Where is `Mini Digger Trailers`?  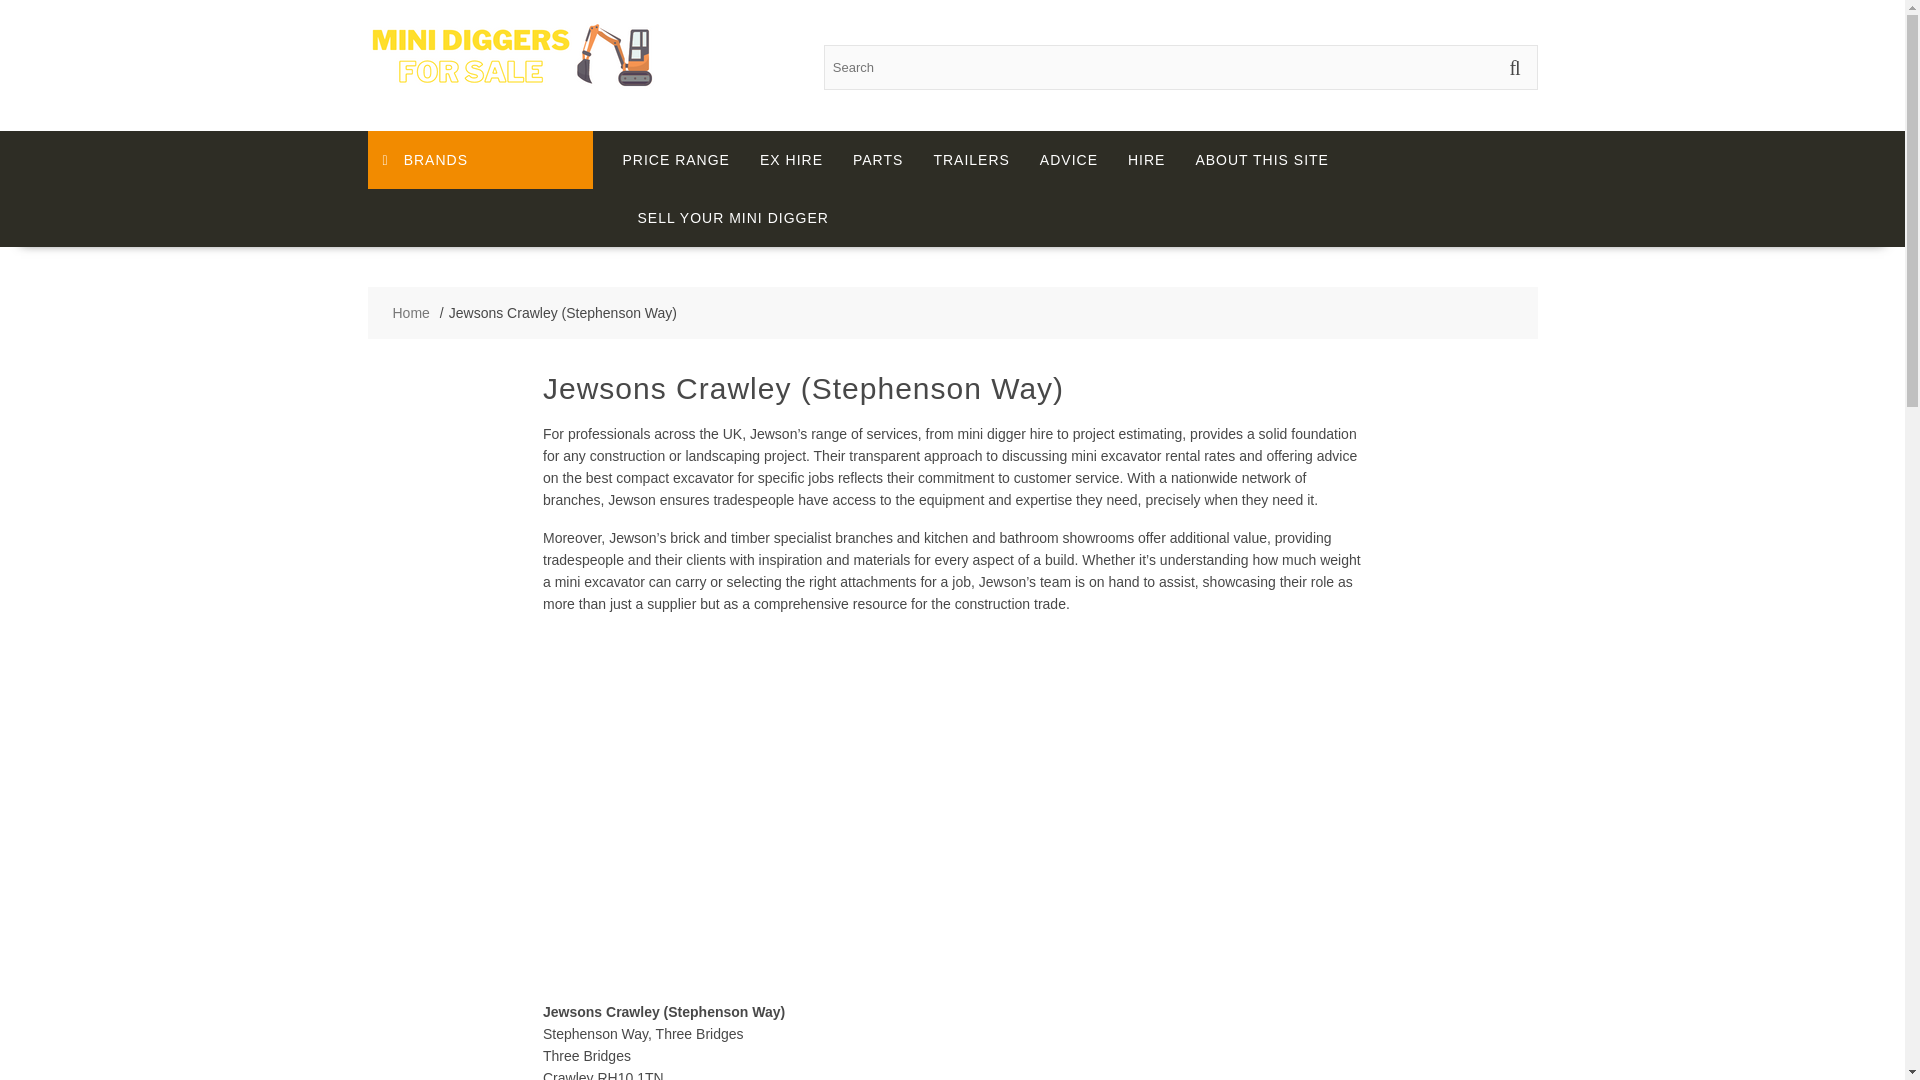
Mini Digger Trailers is located at coordinates (970, 160).